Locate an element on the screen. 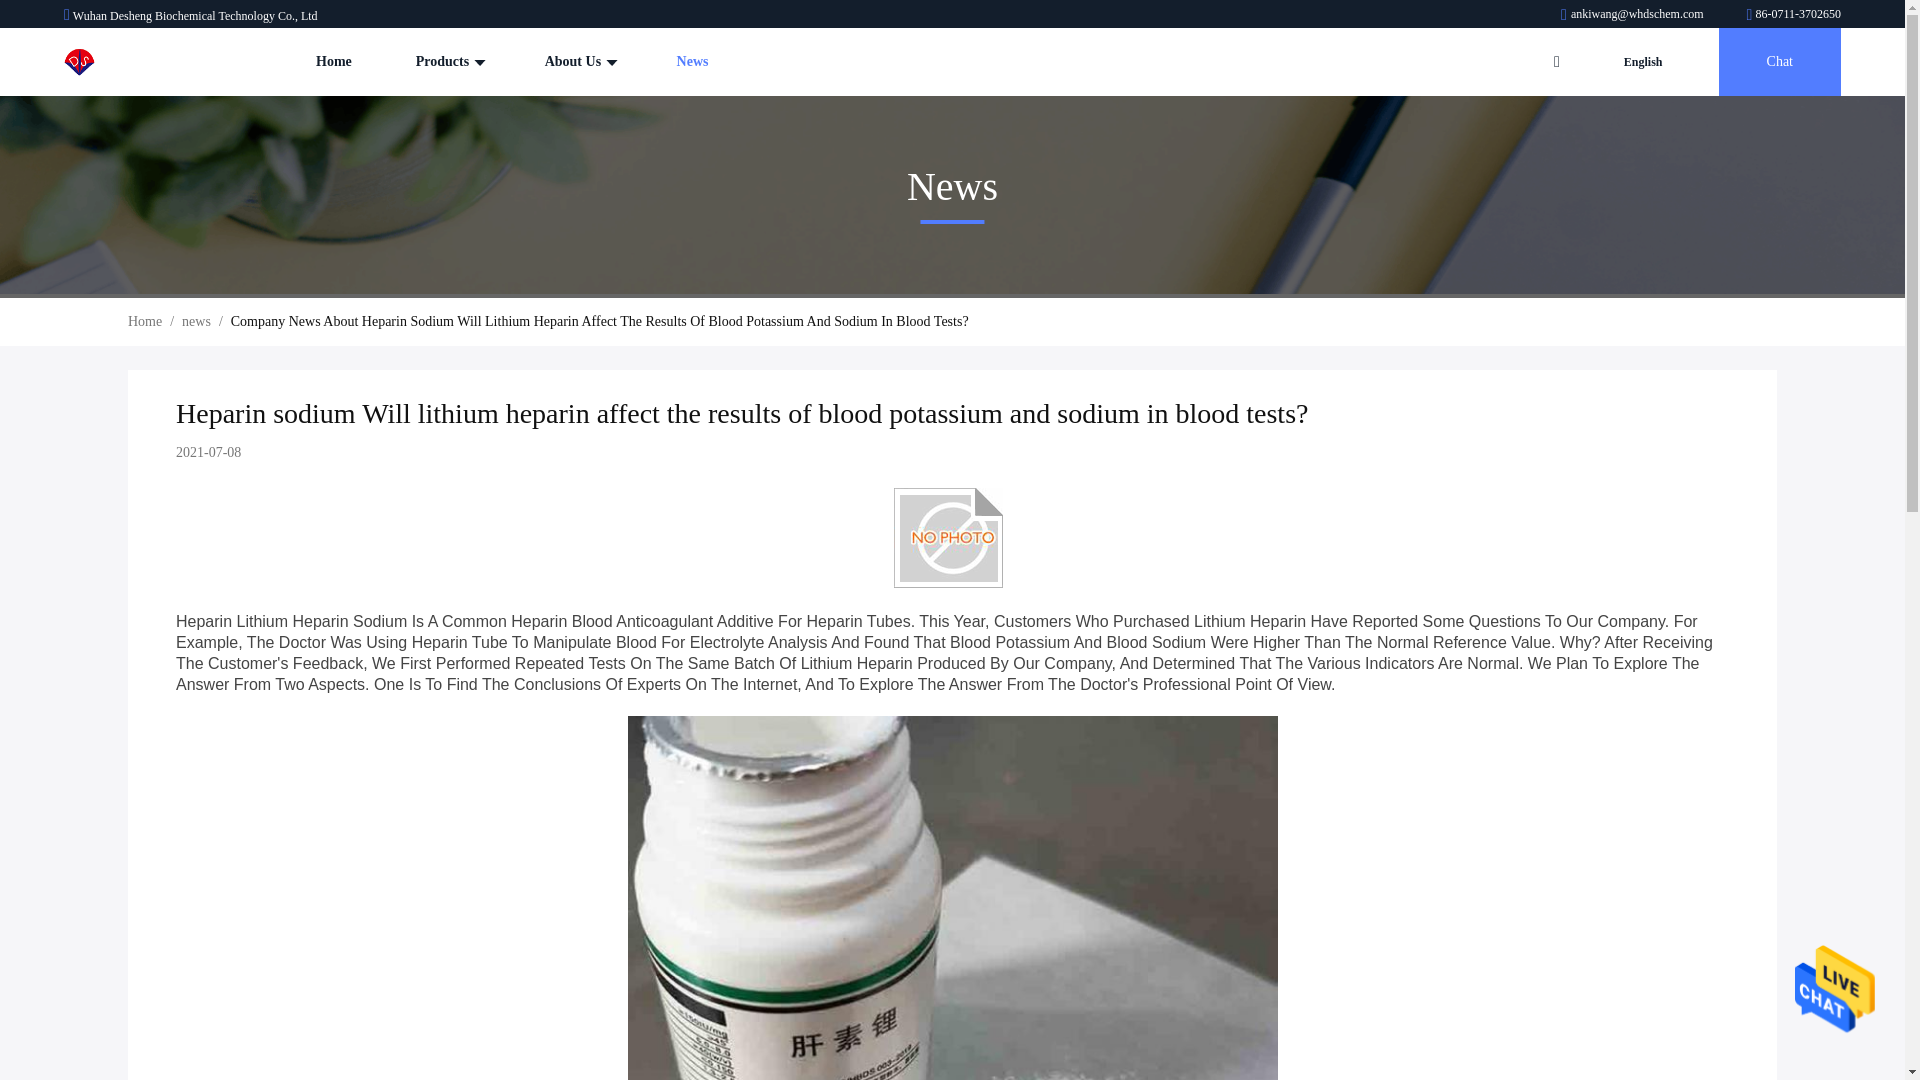 The height and width of the screenshot is (1080, 1920). Wuhan Desheng Biochemical Technology Co., Ltd is located at coordinates (1794, 13).